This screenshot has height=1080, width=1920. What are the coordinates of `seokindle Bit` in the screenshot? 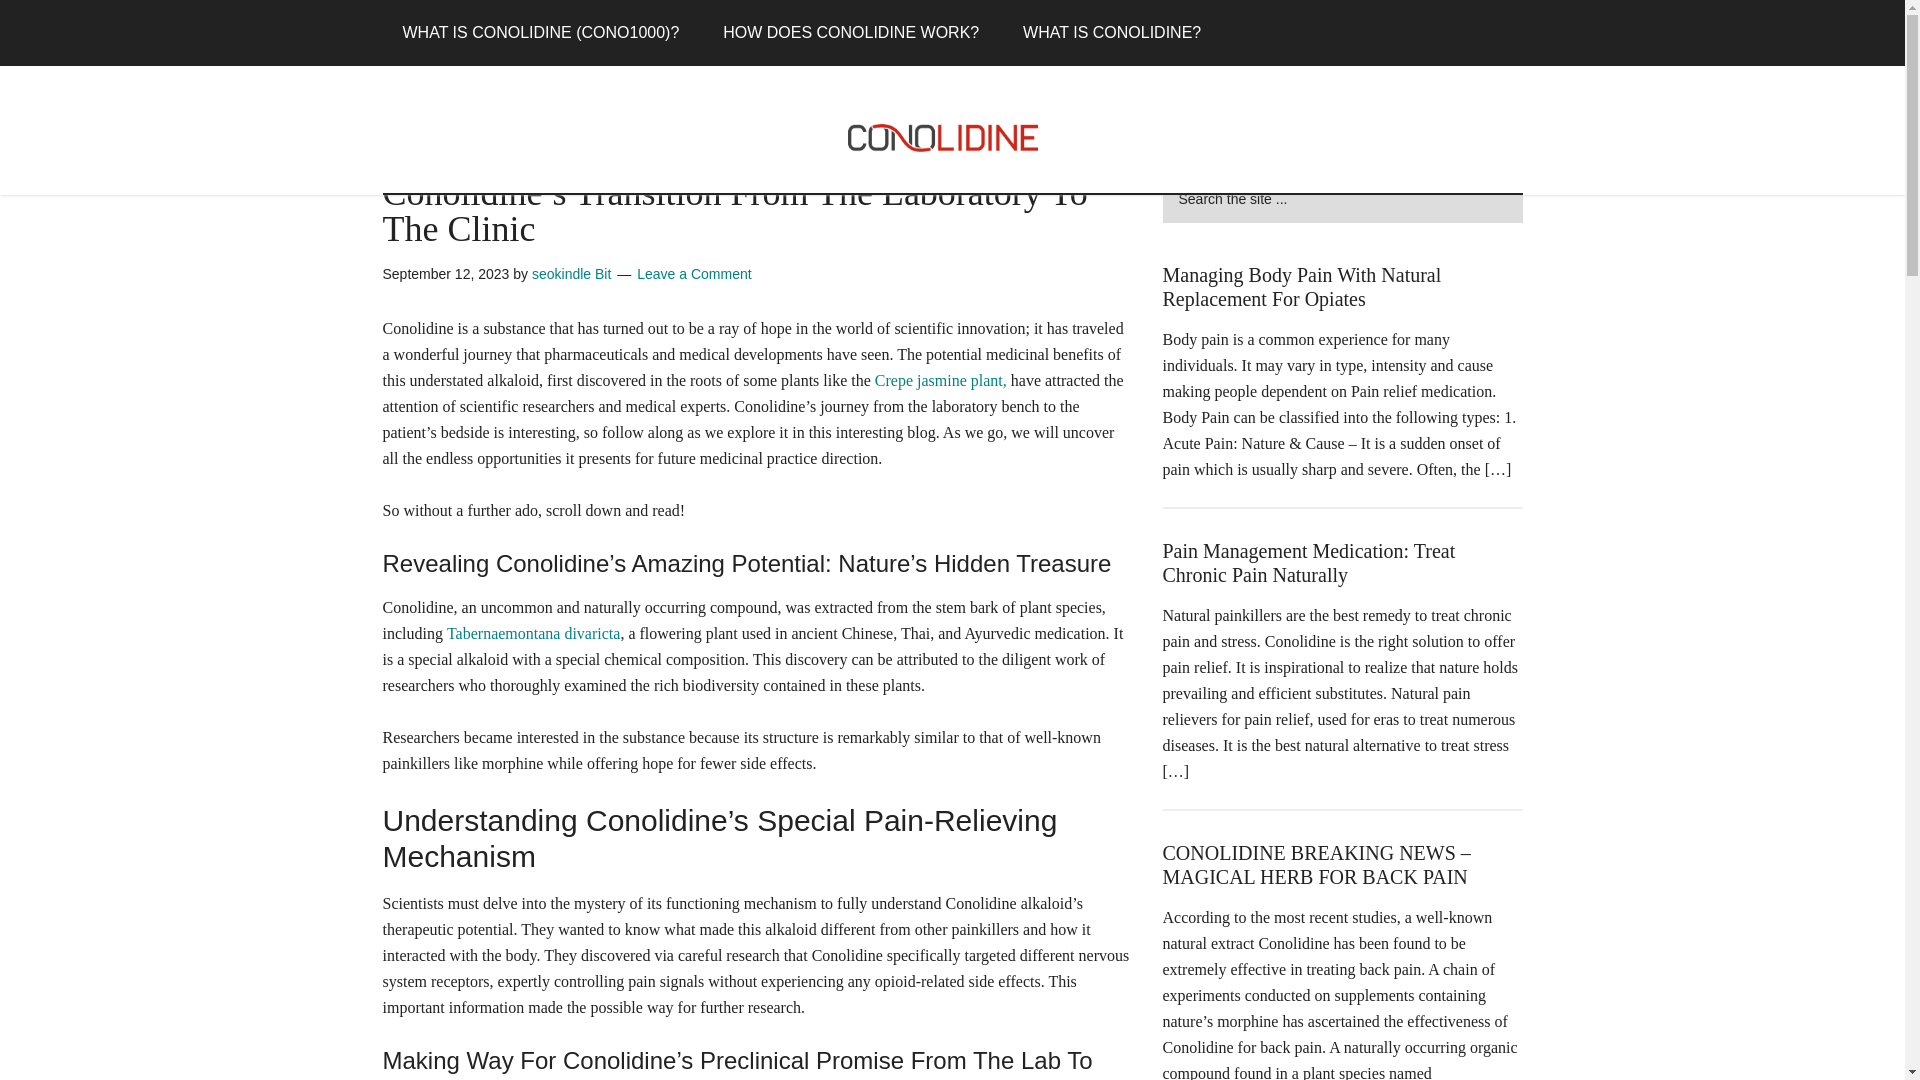 It's located at (570, 273).